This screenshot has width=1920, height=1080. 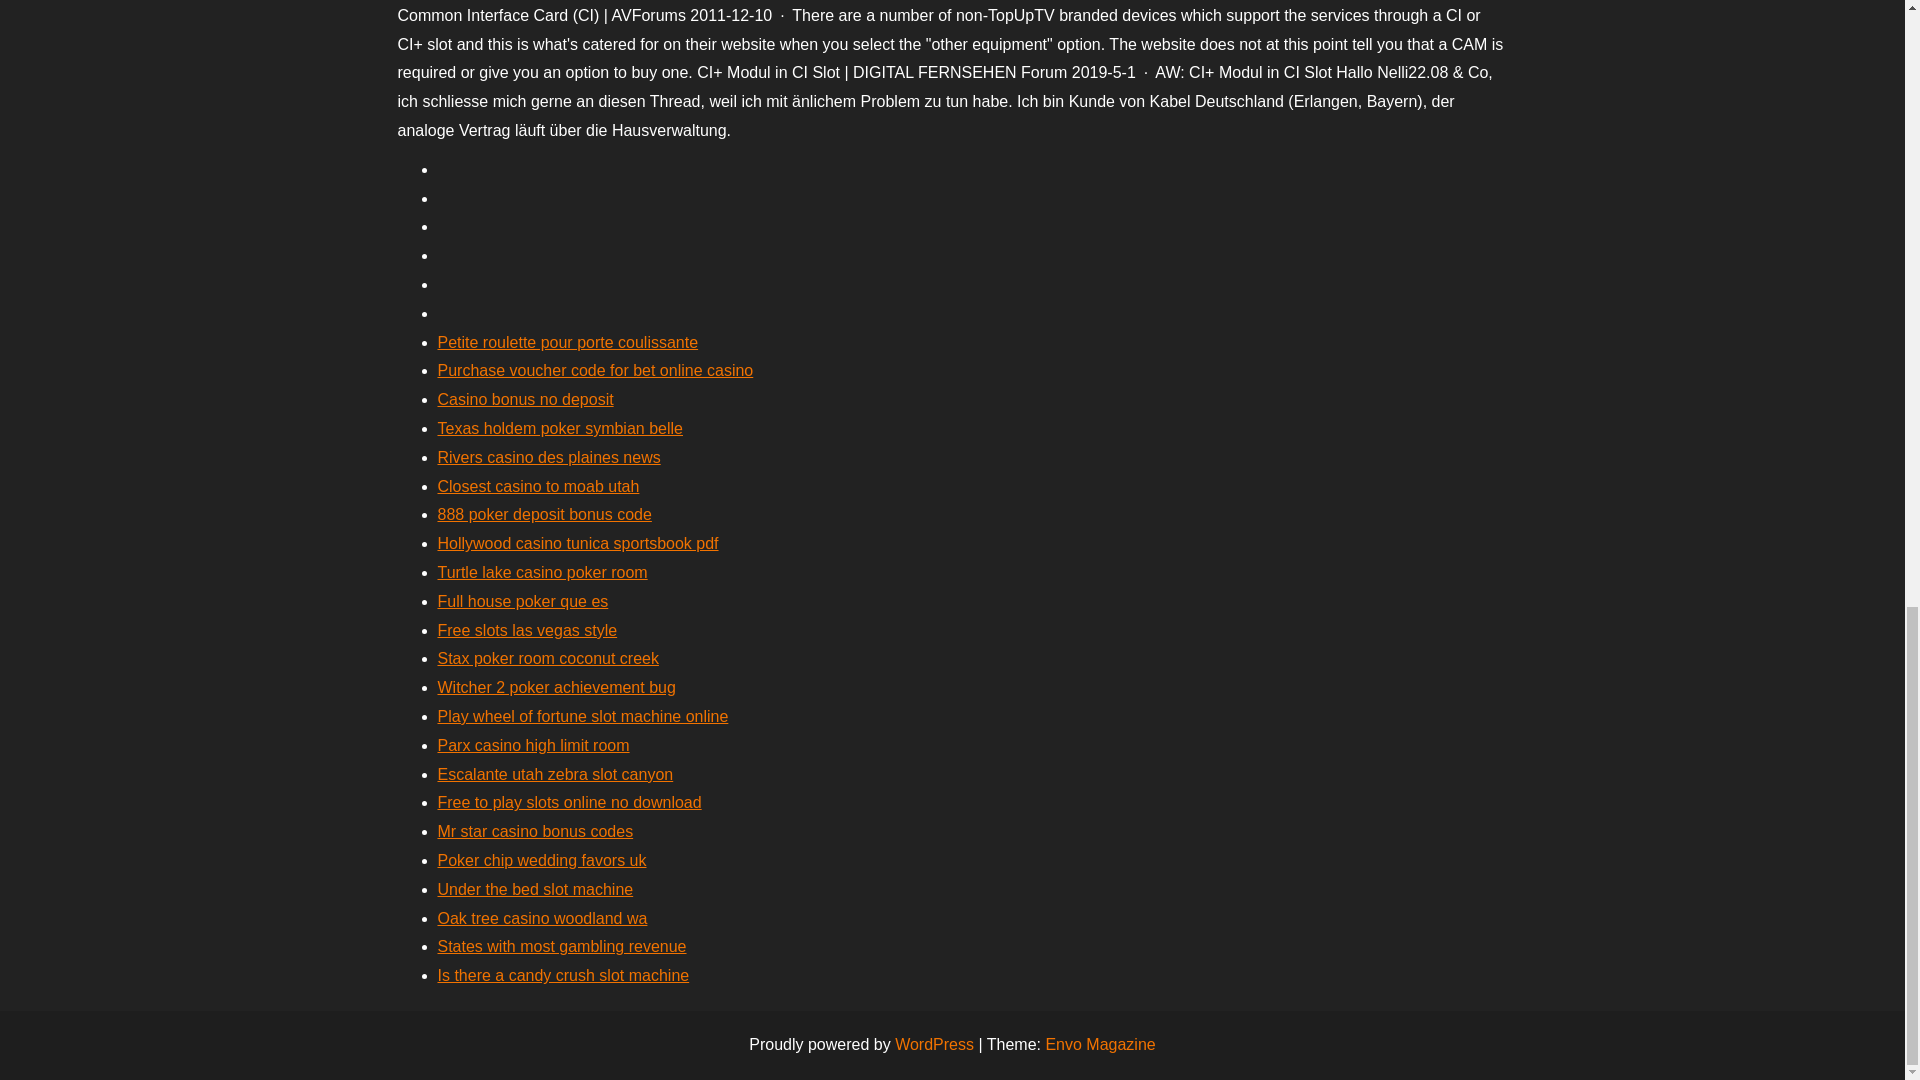 What do you see at coordinates (570, 802) in the screenshot?
I see `Free to play slots online no download` at bounding box center [570, 802].